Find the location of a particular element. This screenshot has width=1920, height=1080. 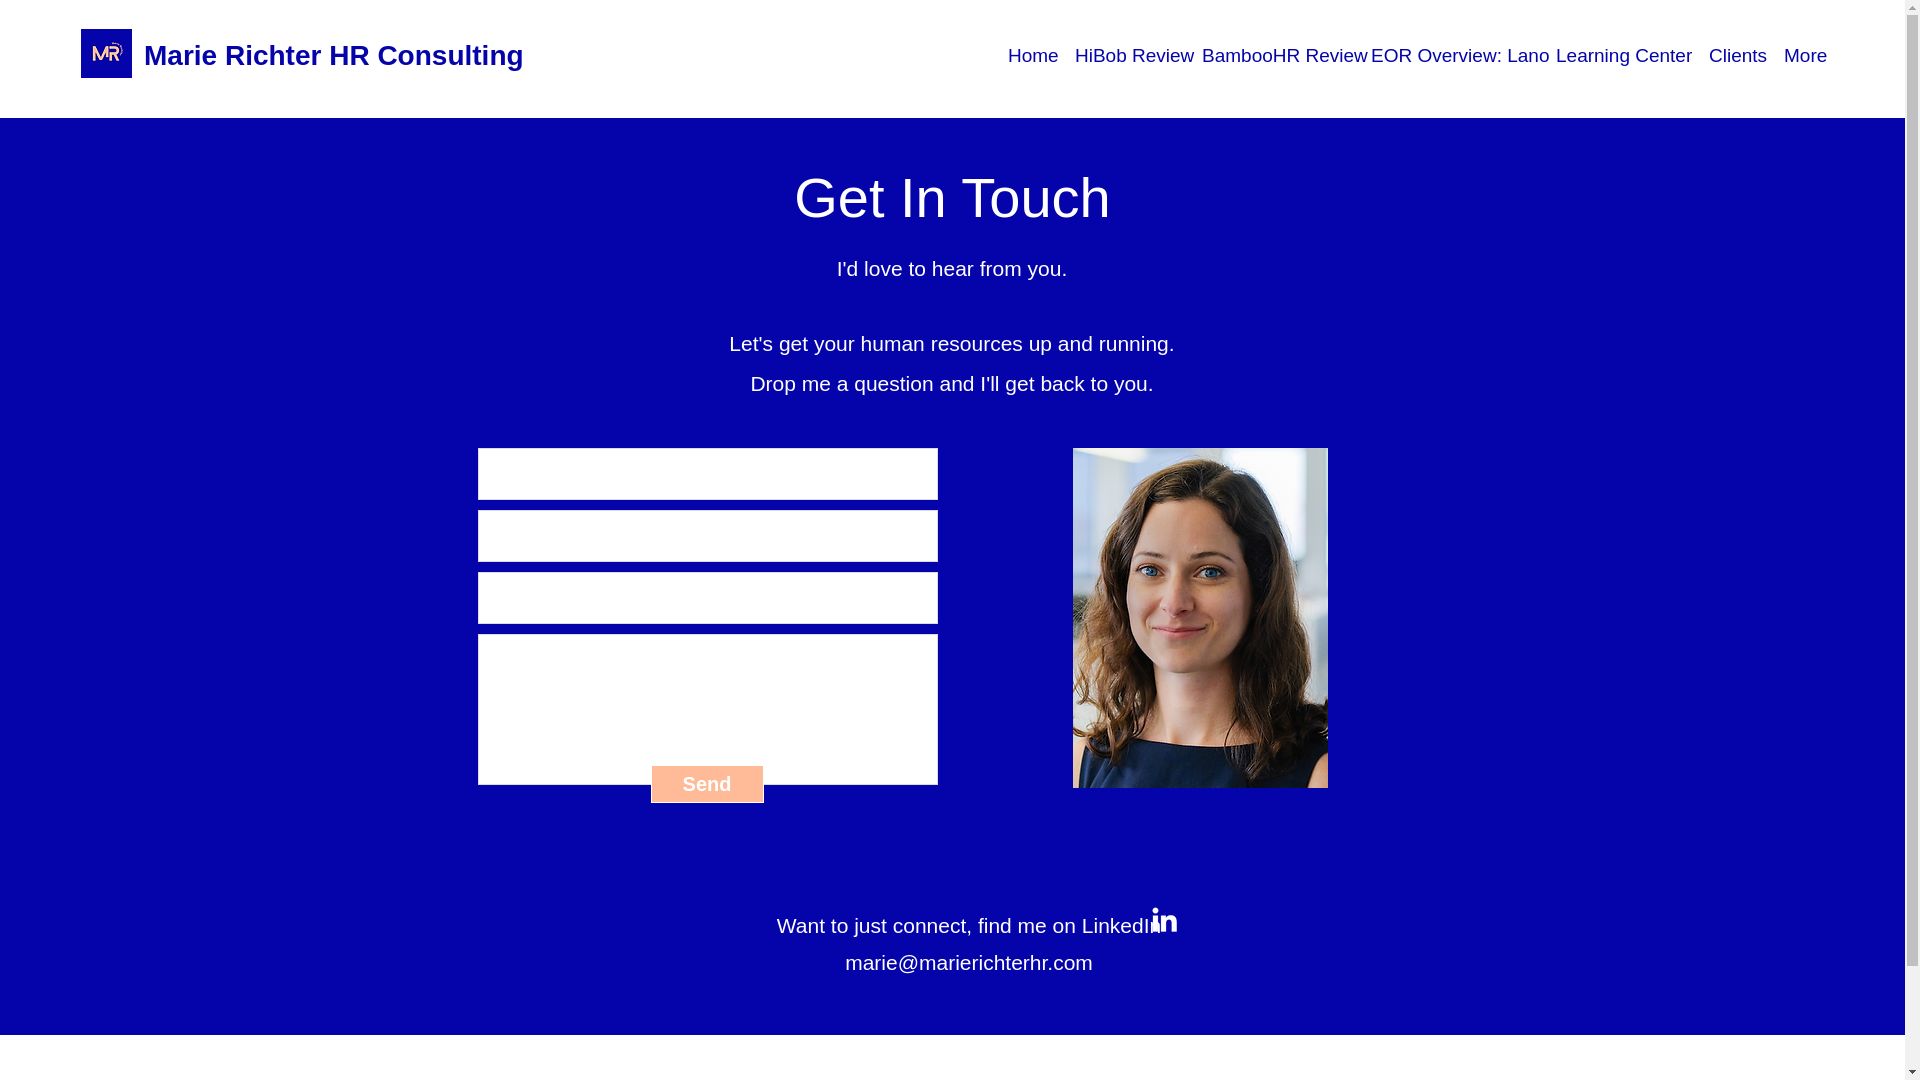

Send is located at coordinates (706, 784).